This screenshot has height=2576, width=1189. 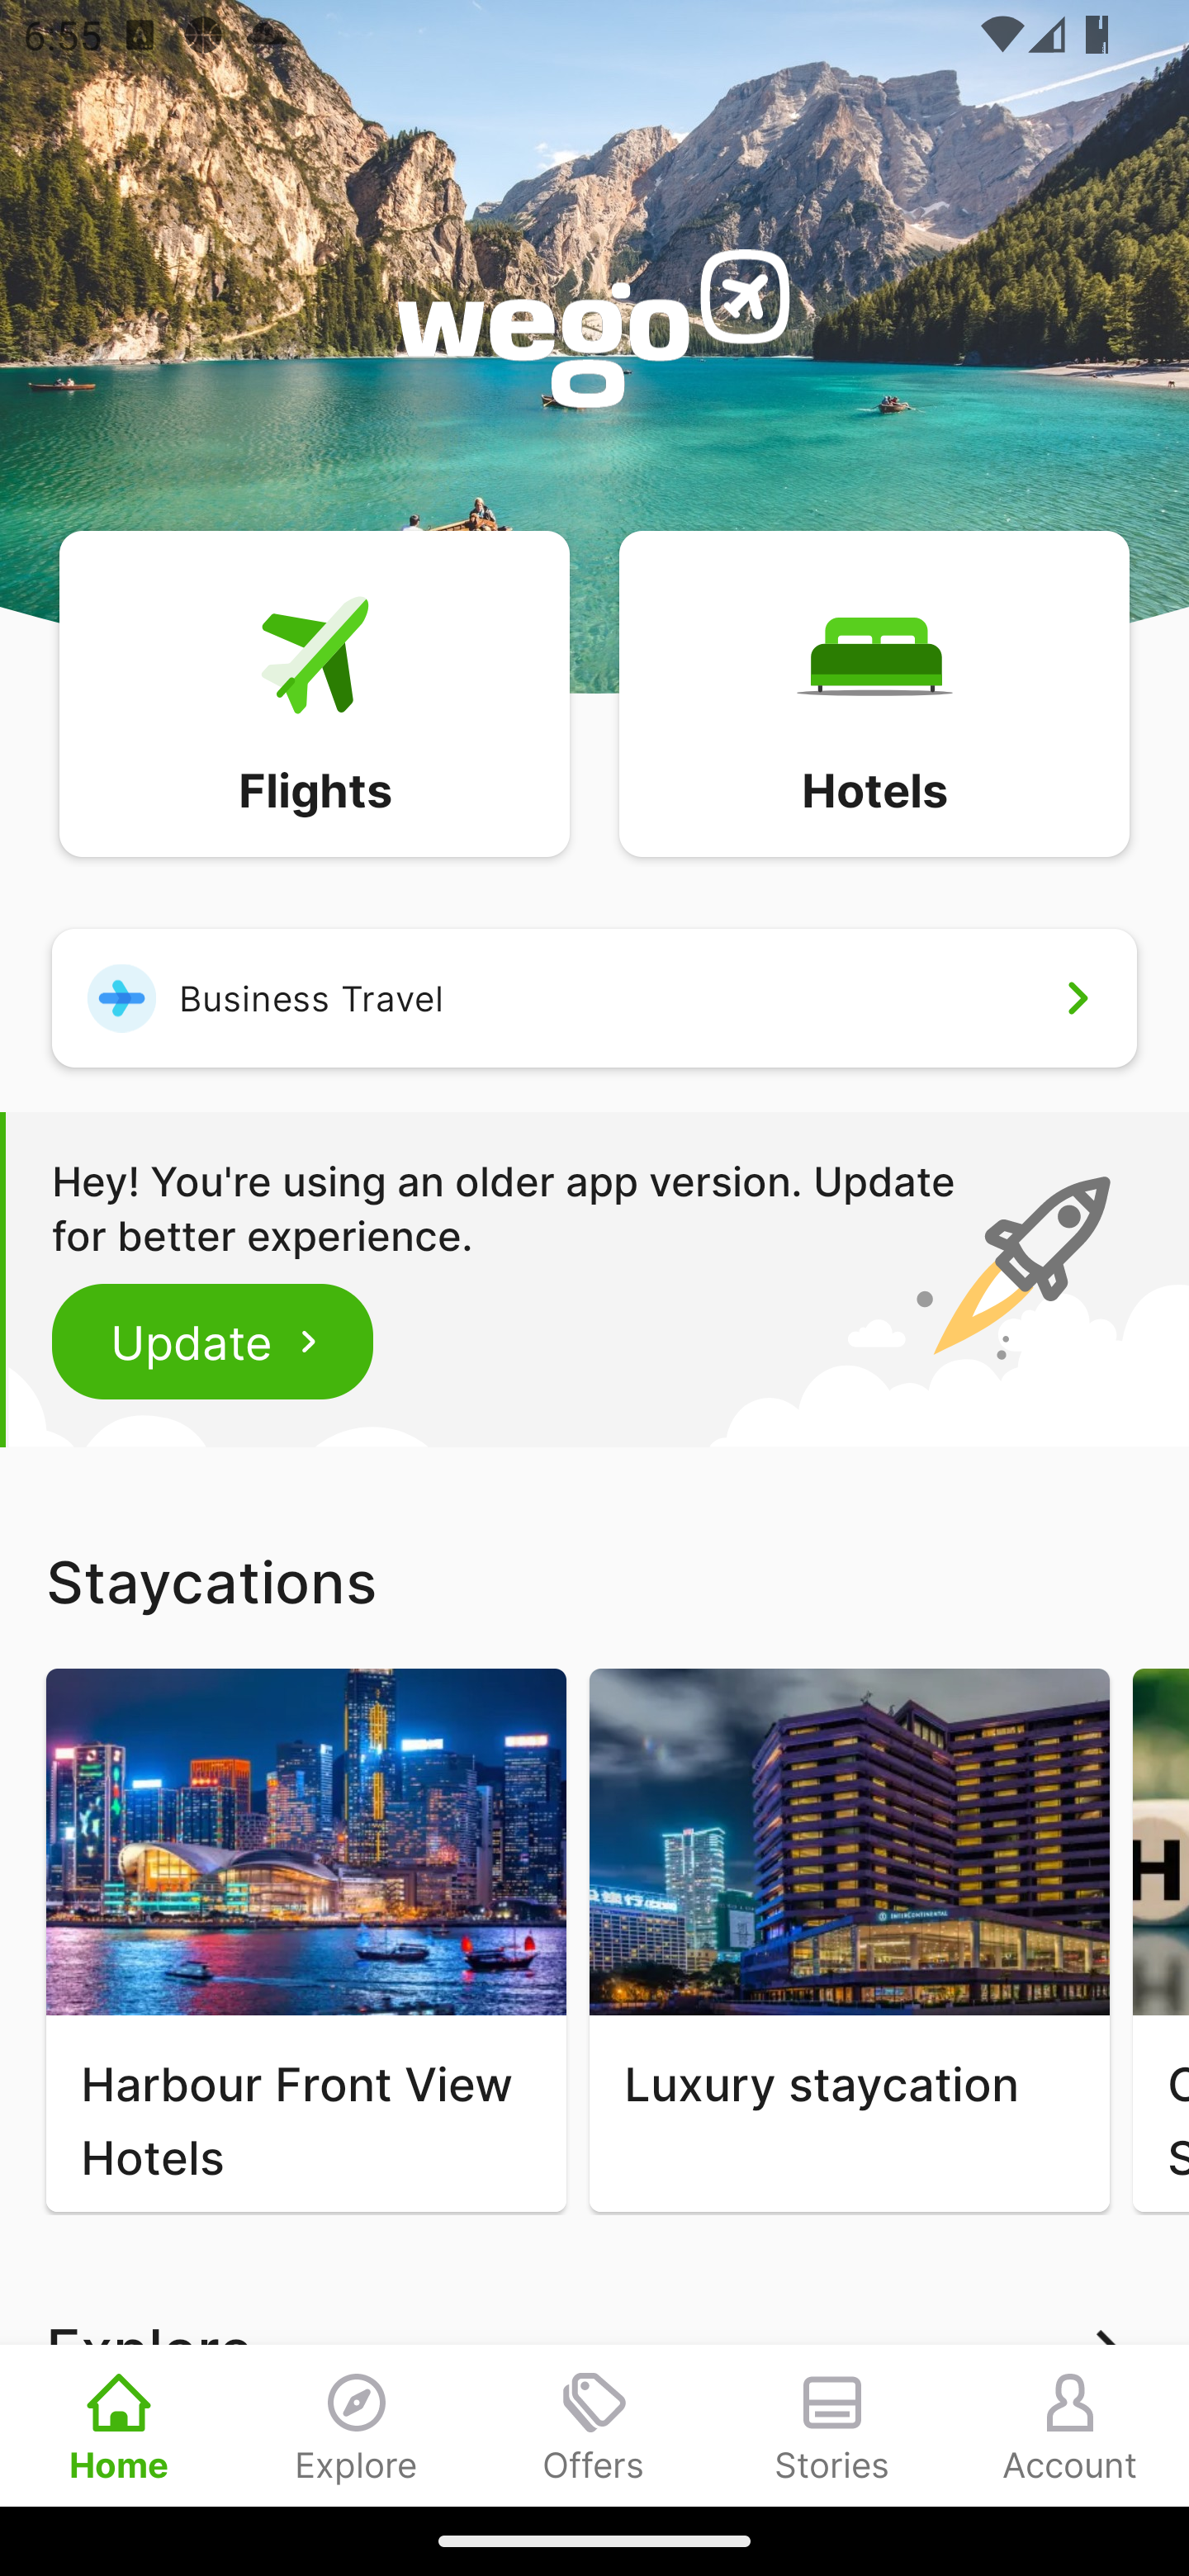 I want to click on Staycations, so click(x=594, y=1581).